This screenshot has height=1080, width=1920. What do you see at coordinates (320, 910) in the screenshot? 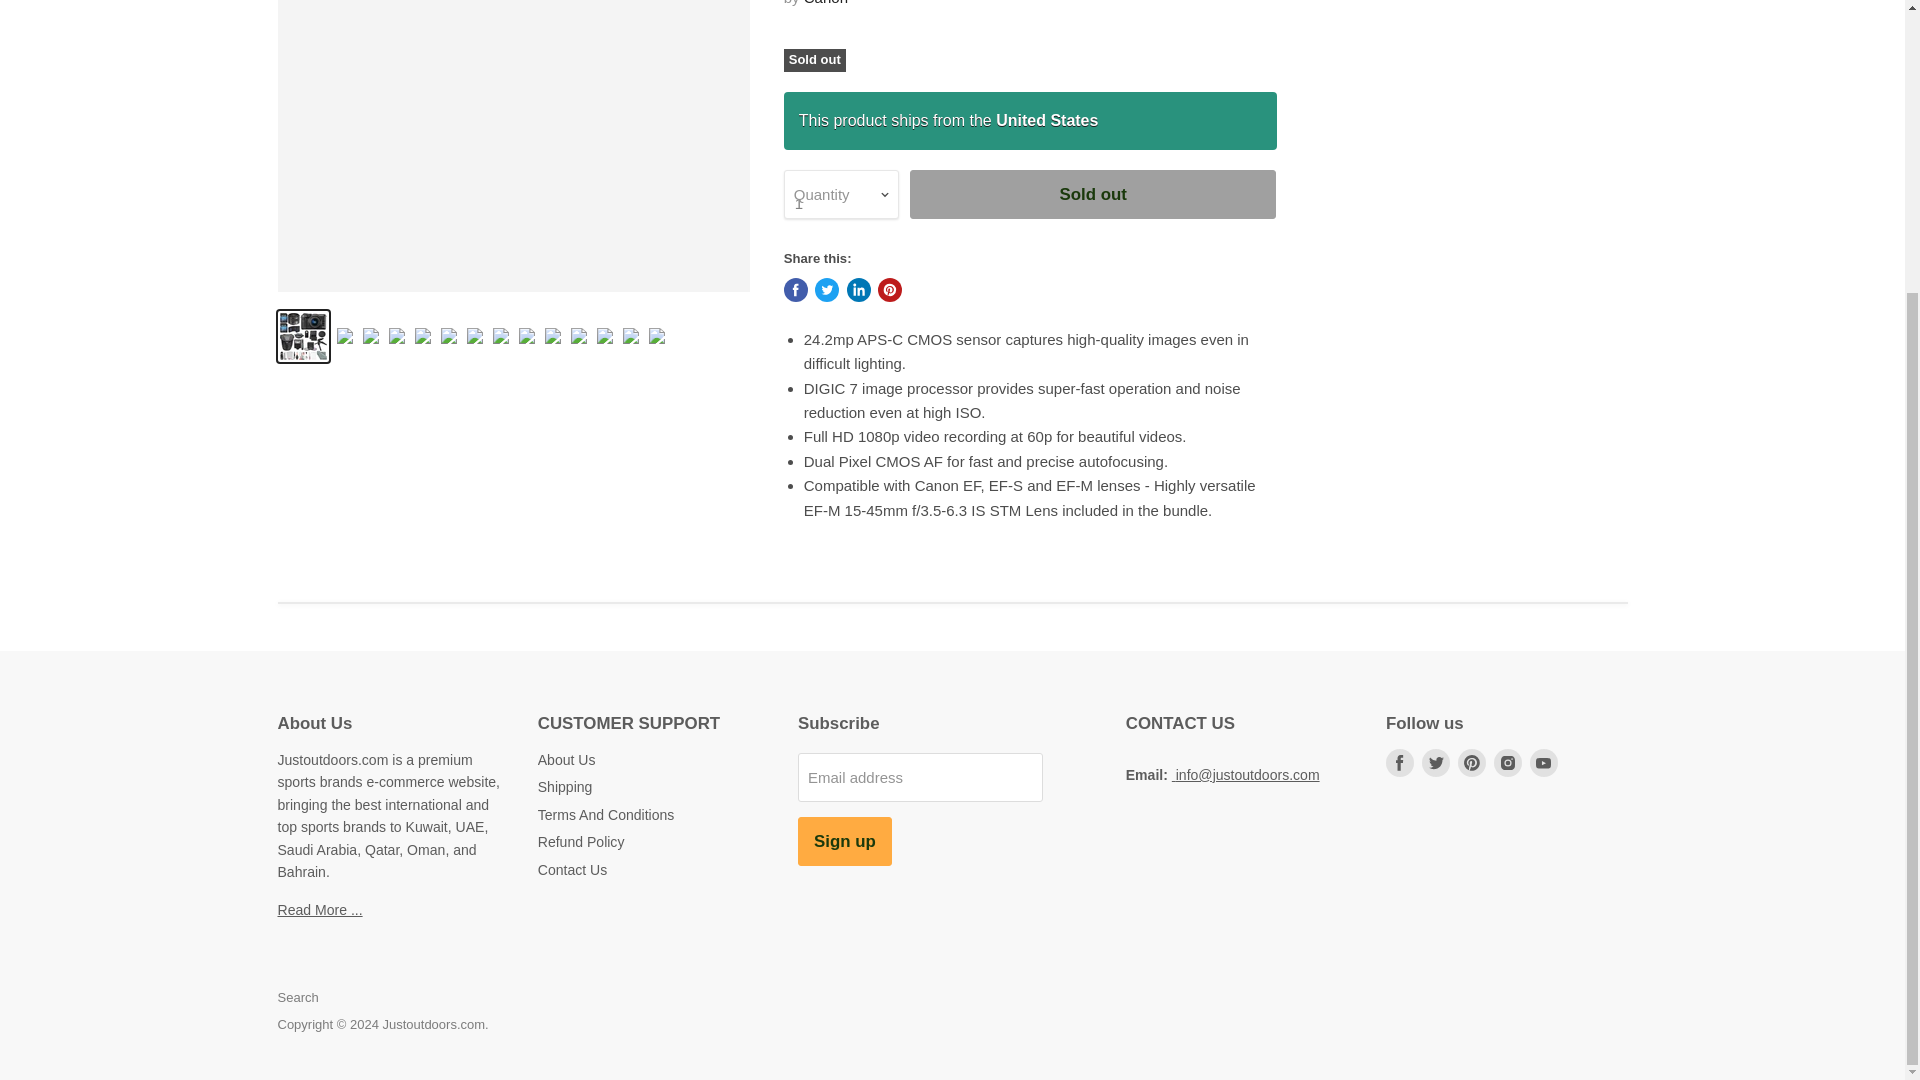
I see `Read More ...` at bounding box center [320, 910].